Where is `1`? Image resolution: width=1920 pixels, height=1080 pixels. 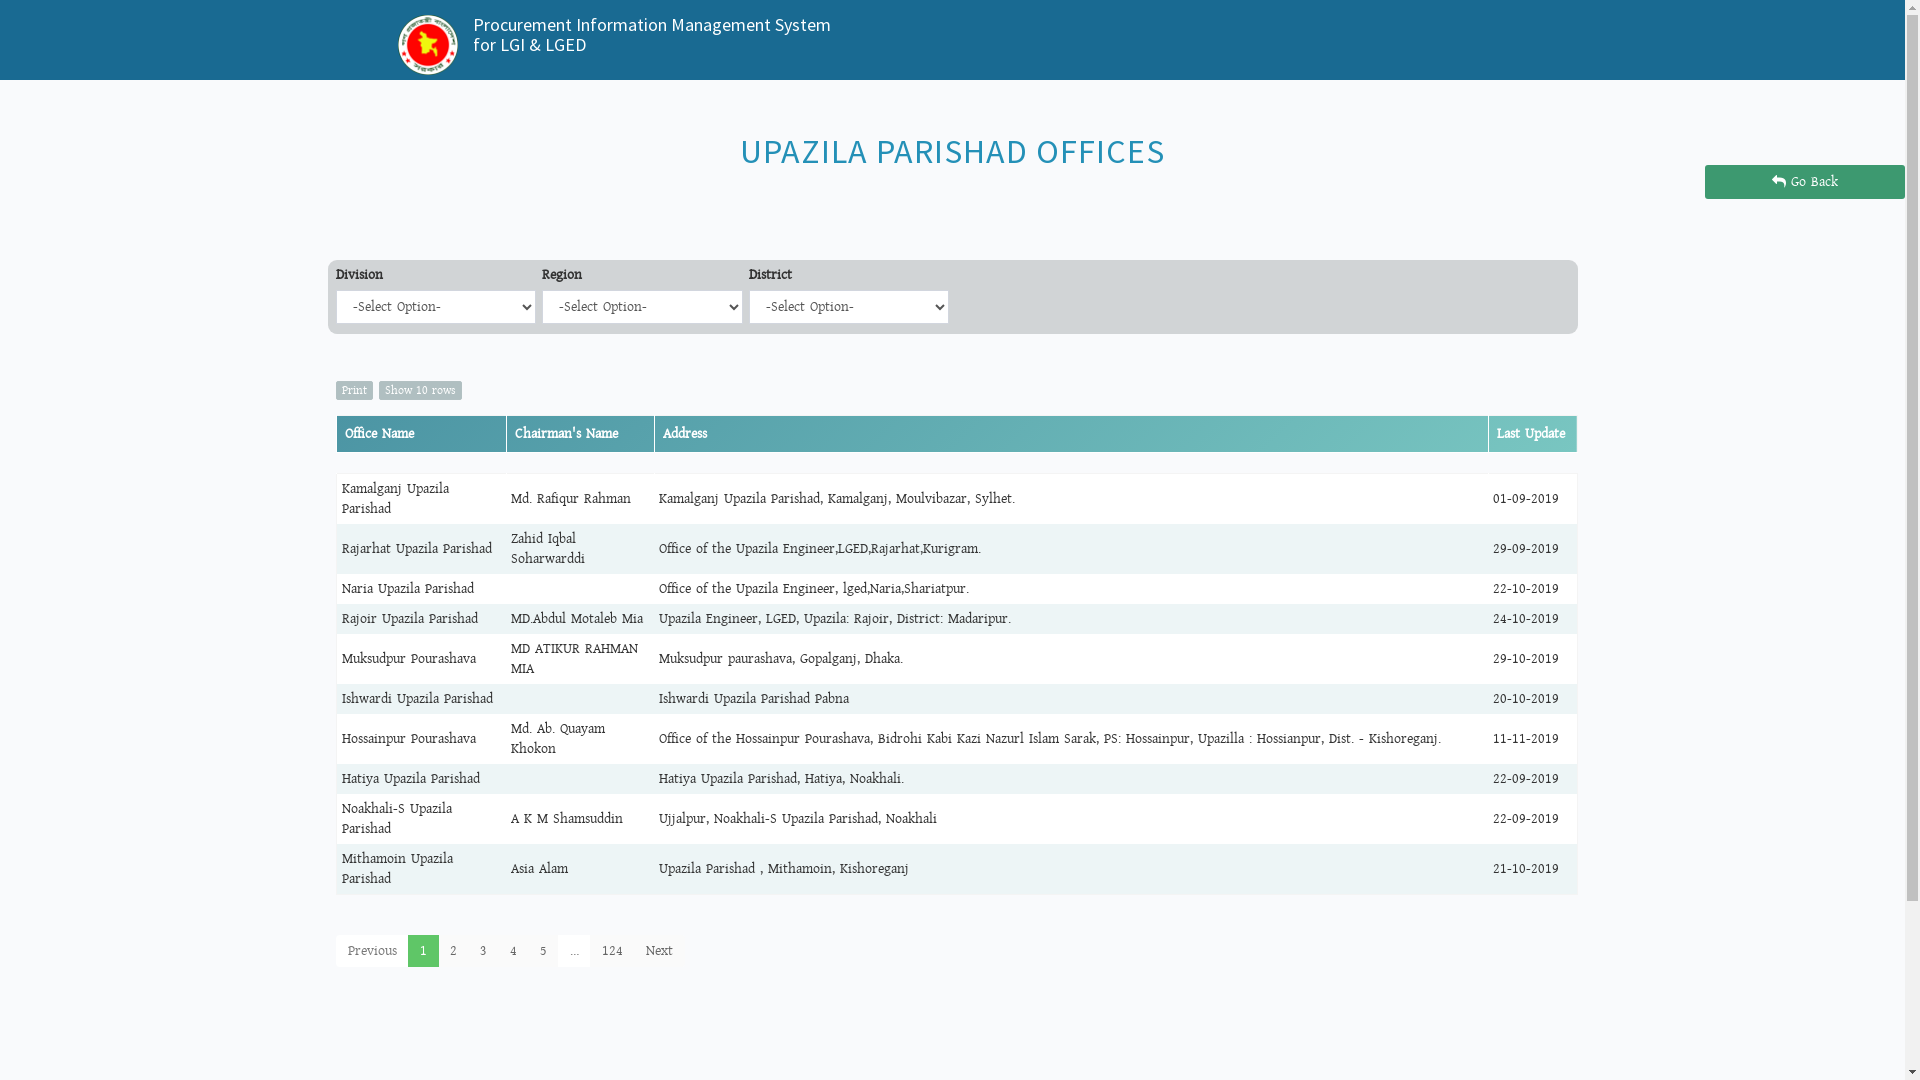 1 is located at coordinates (424, 951).